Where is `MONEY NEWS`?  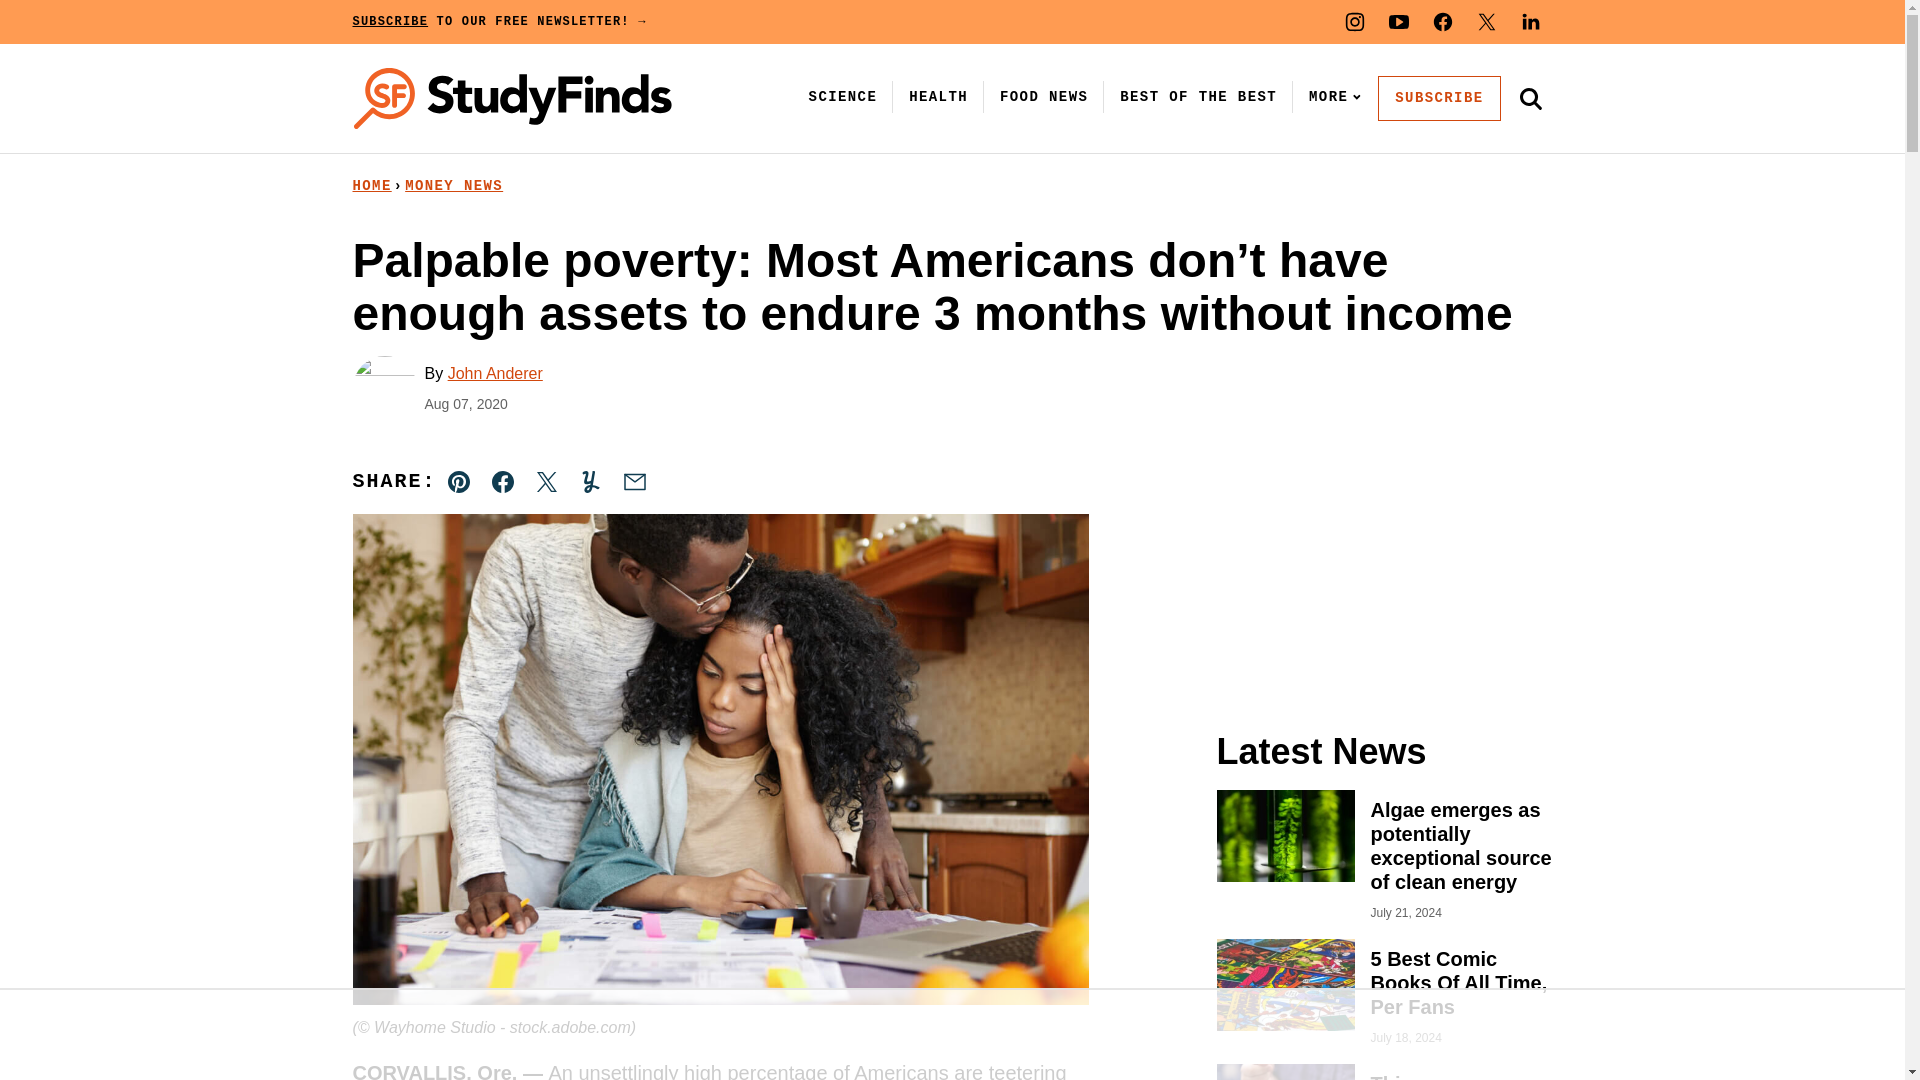
MONEY NEWS is located at coordinates (454, 186).